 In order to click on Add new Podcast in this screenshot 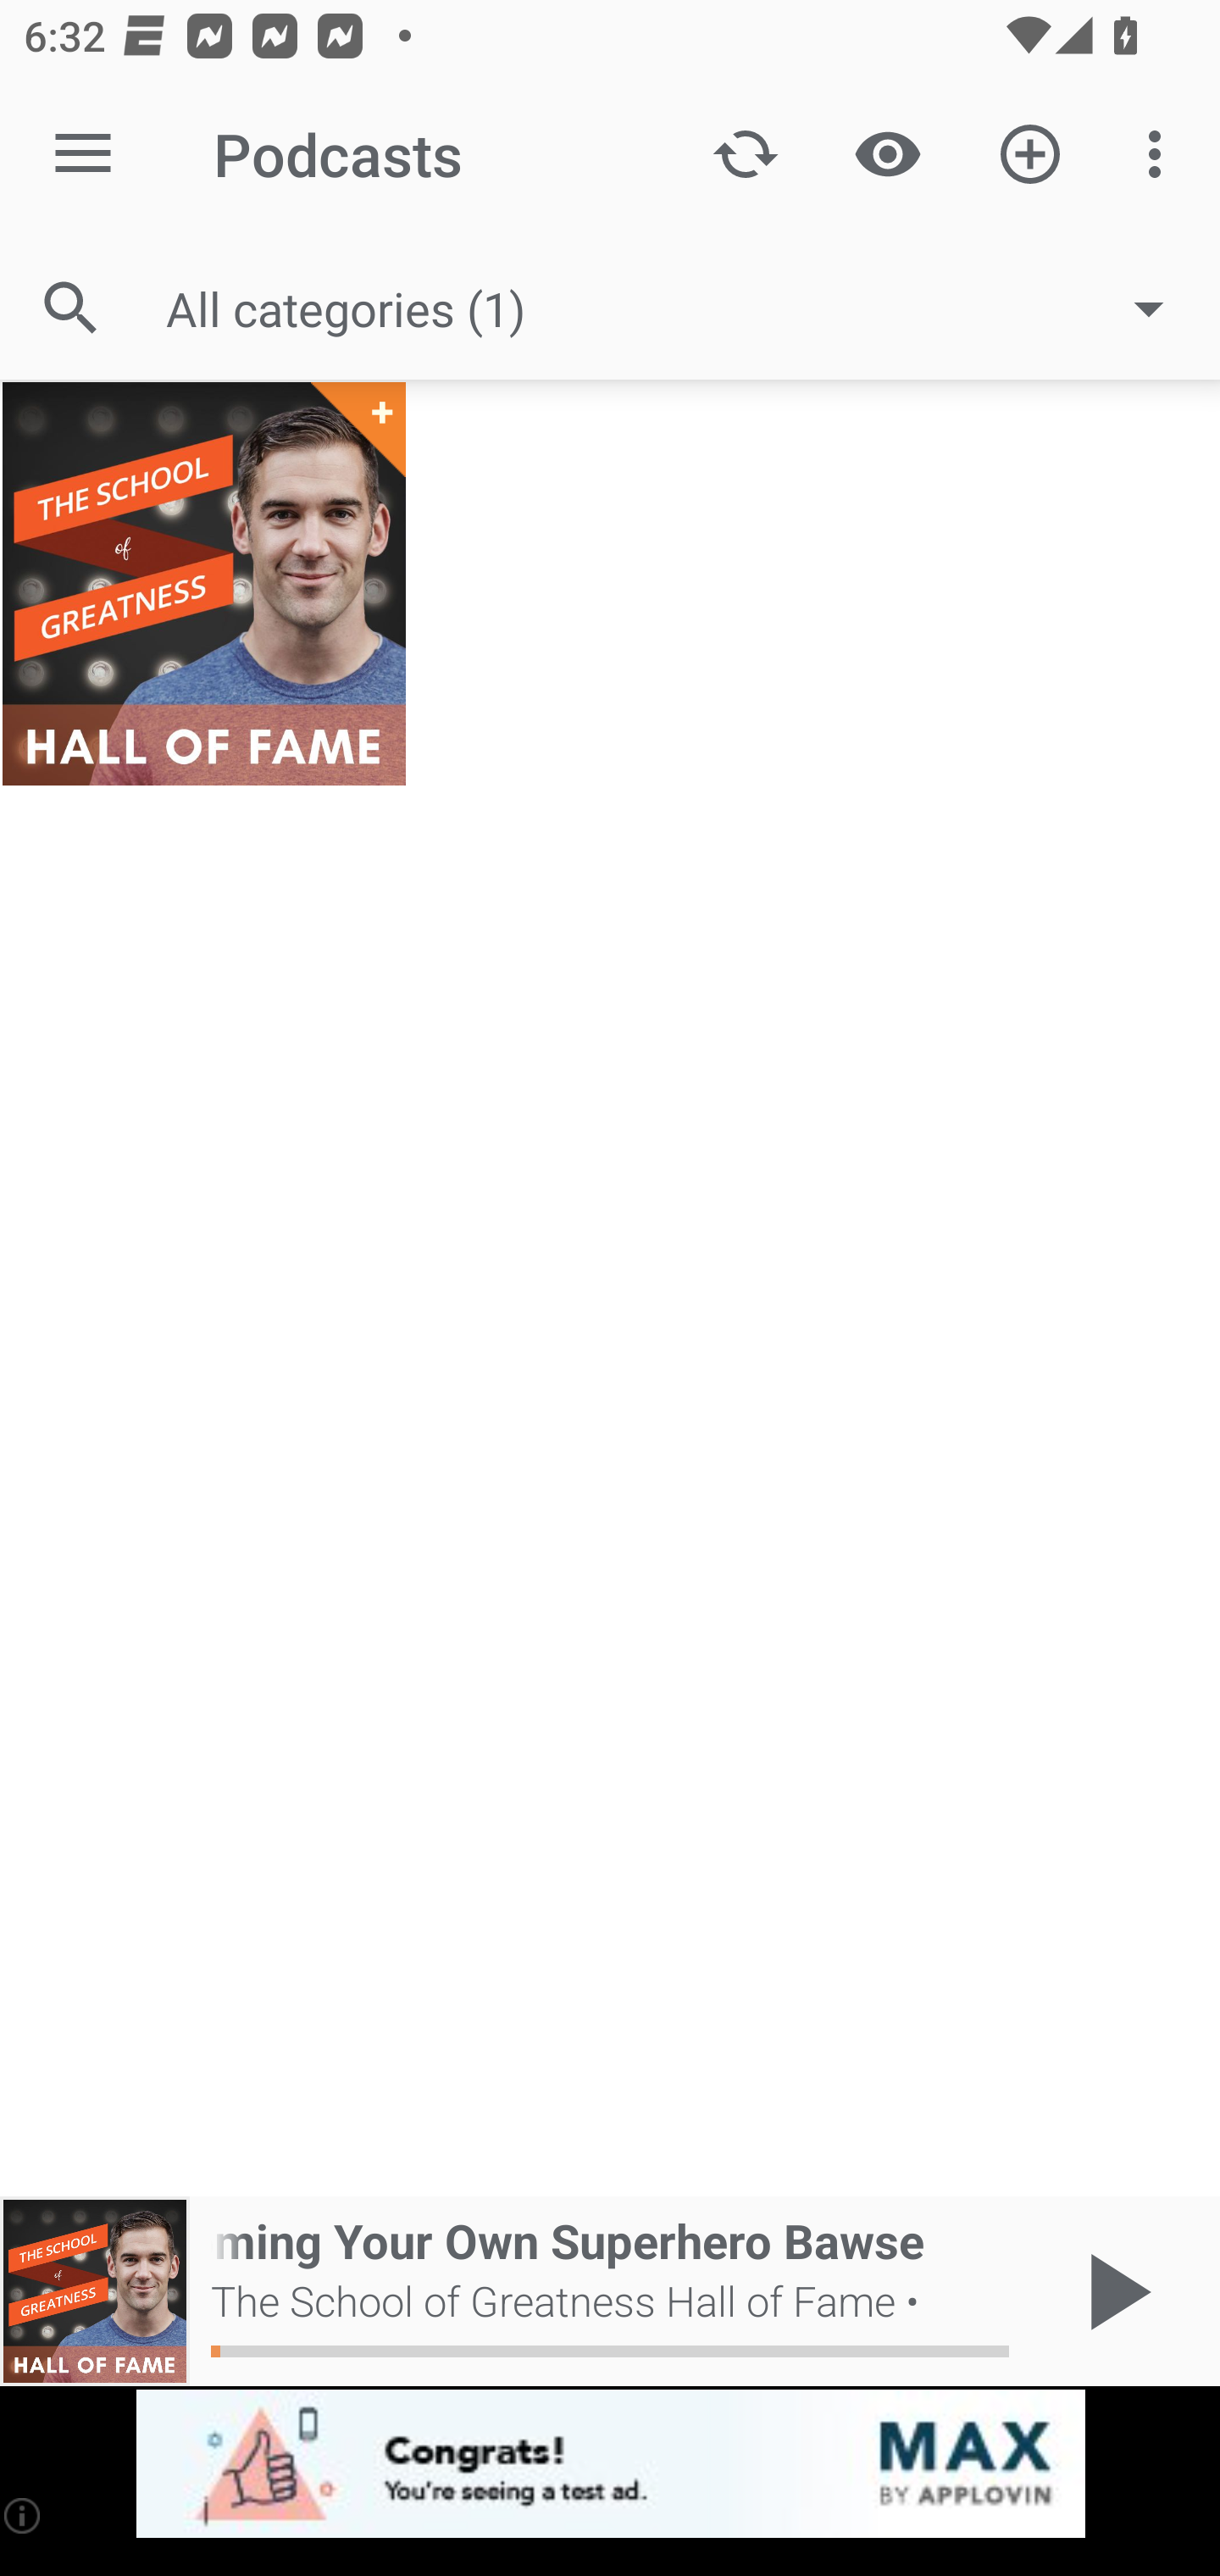, I will do `click(1030, 154)`.